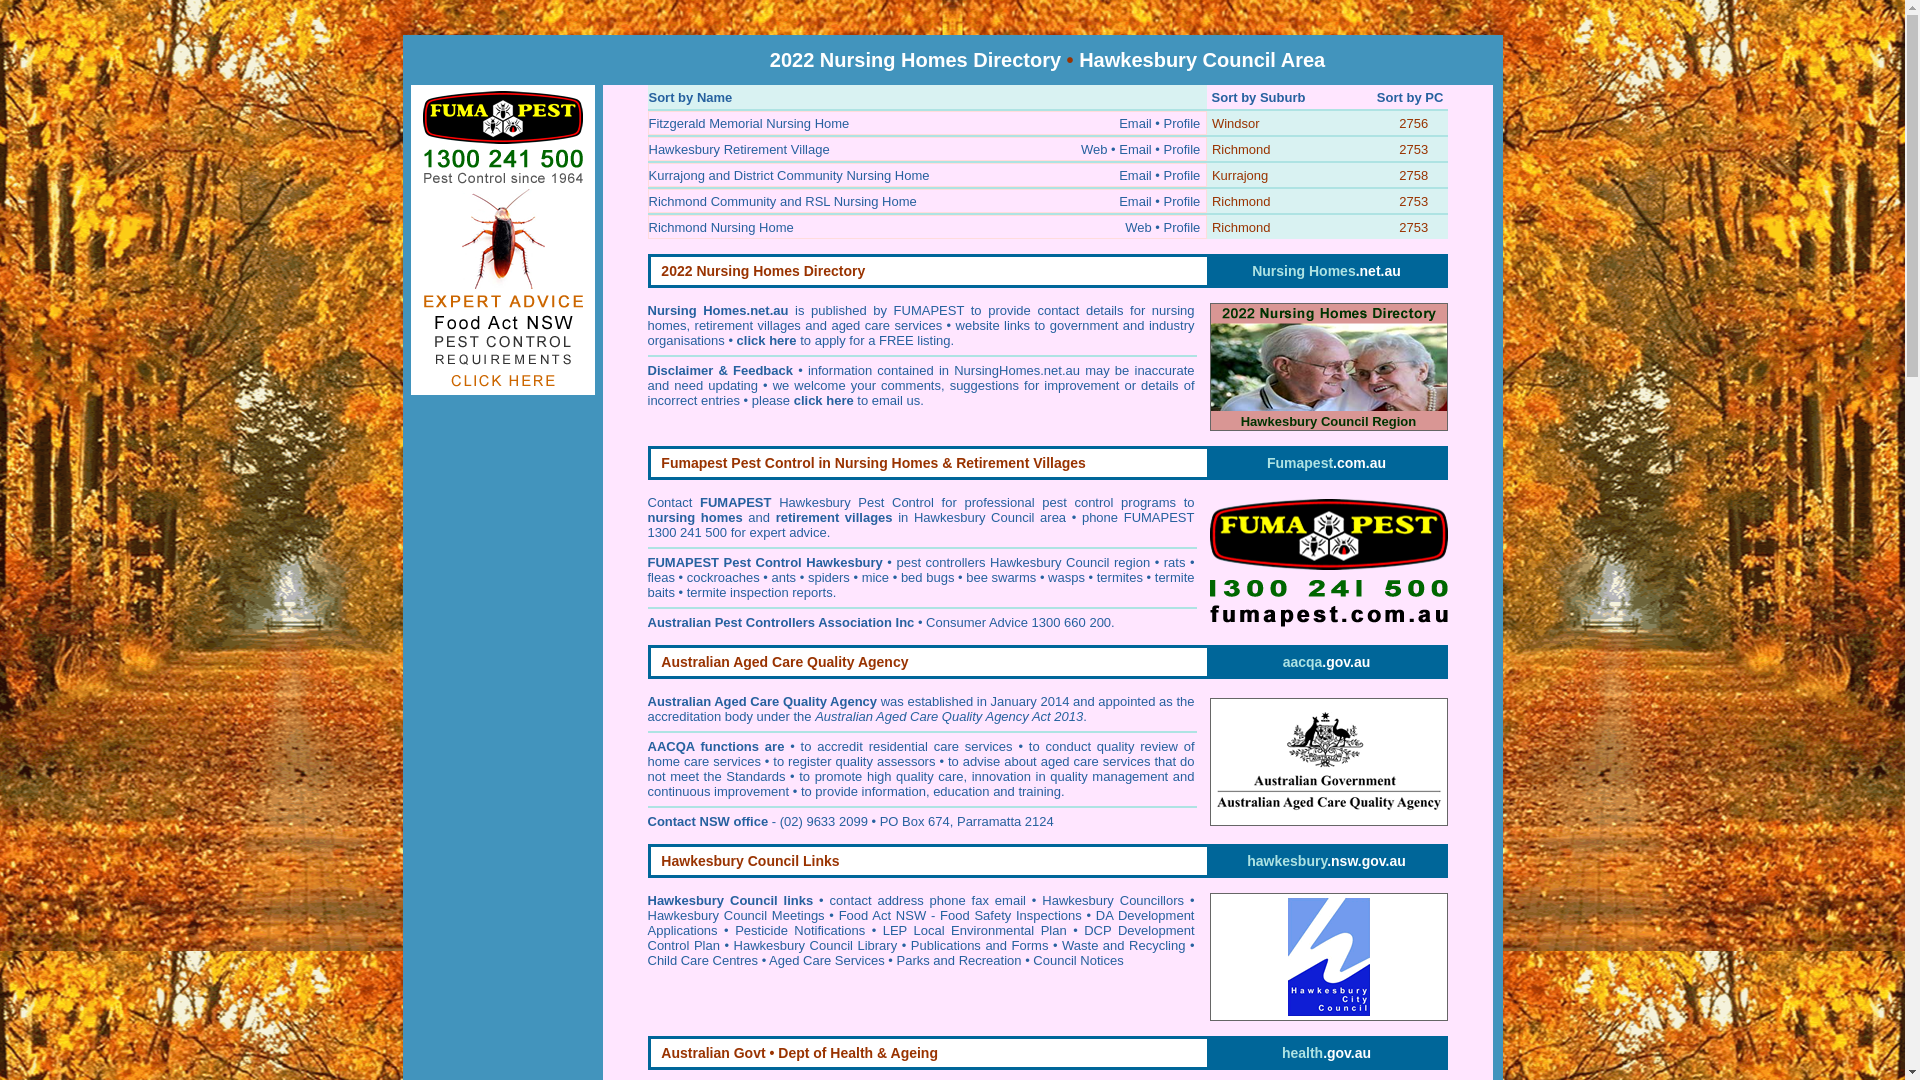 The height and width of the screenshot is (1080, 1920). I want to click on health.gov.au, so click(1326, 1053).